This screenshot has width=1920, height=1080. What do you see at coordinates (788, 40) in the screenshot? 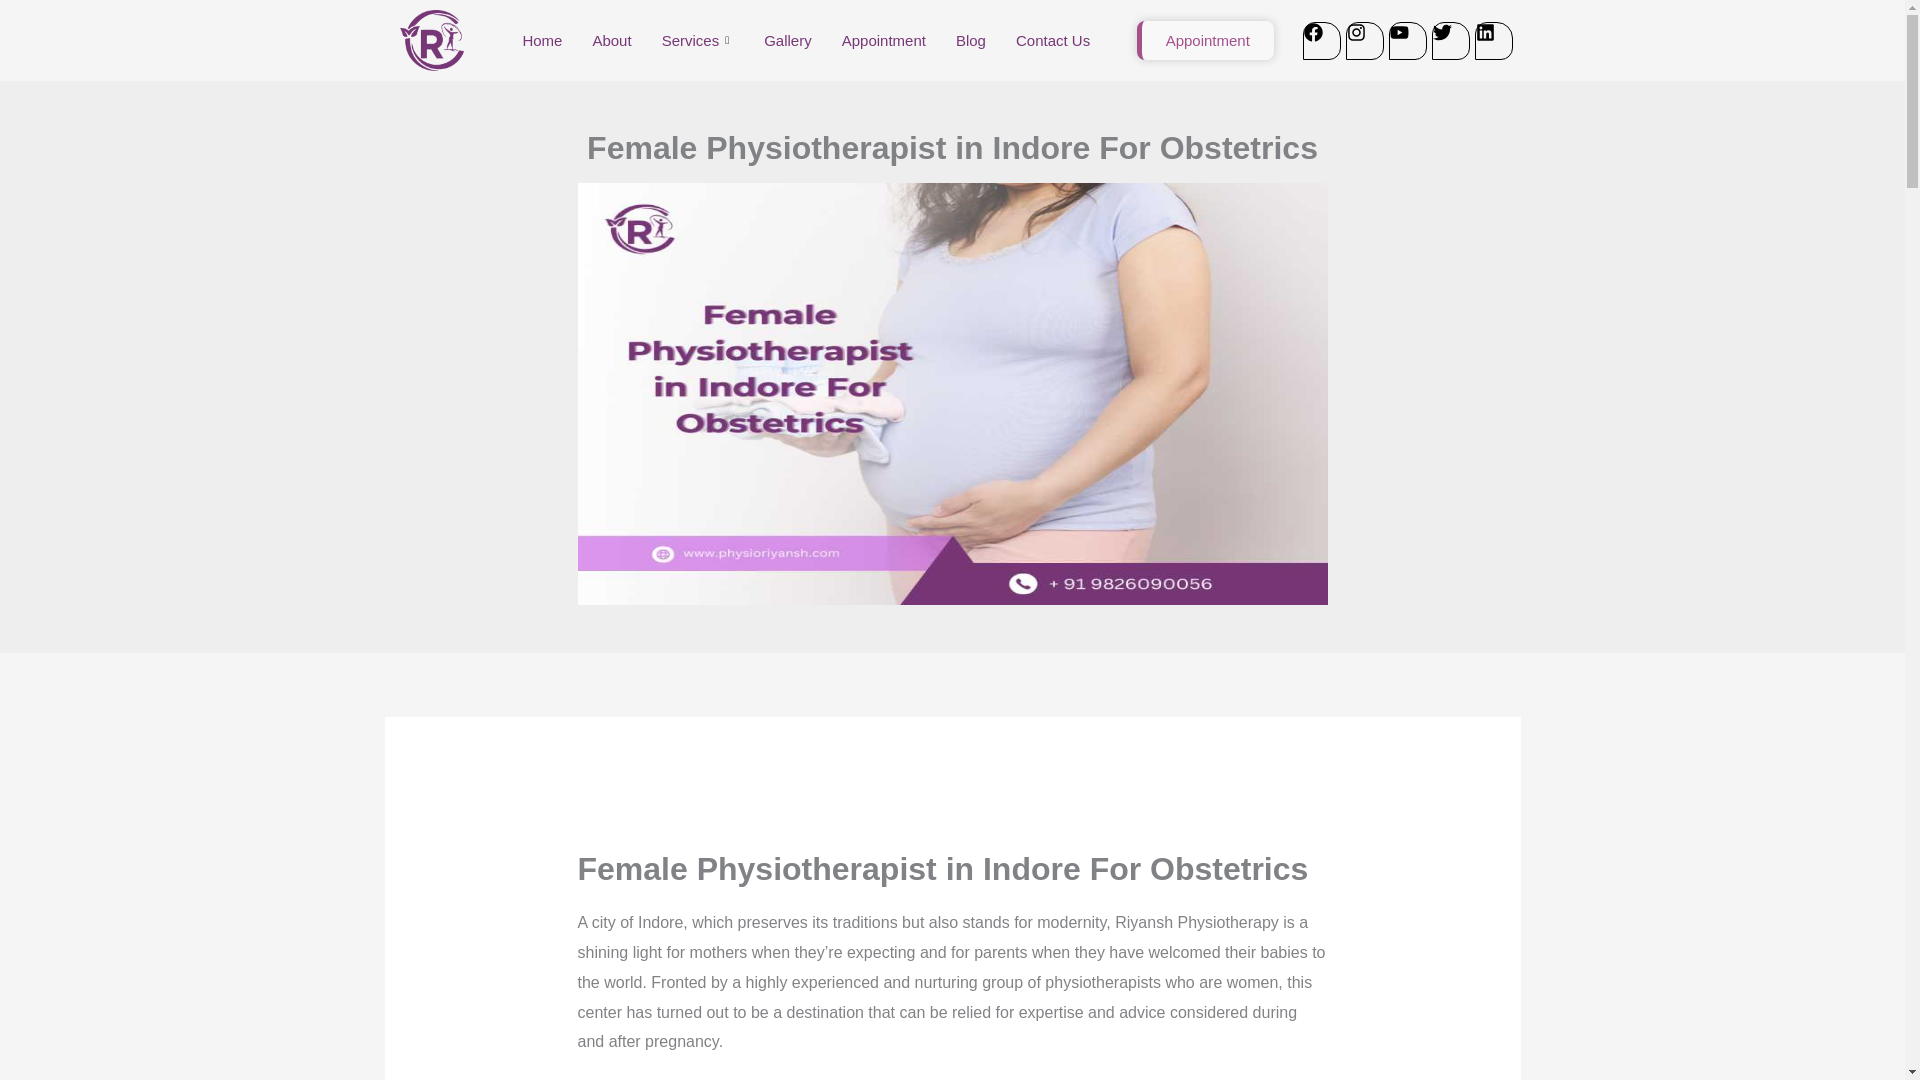
I see `Gallery` at bounding box center [788, 40].